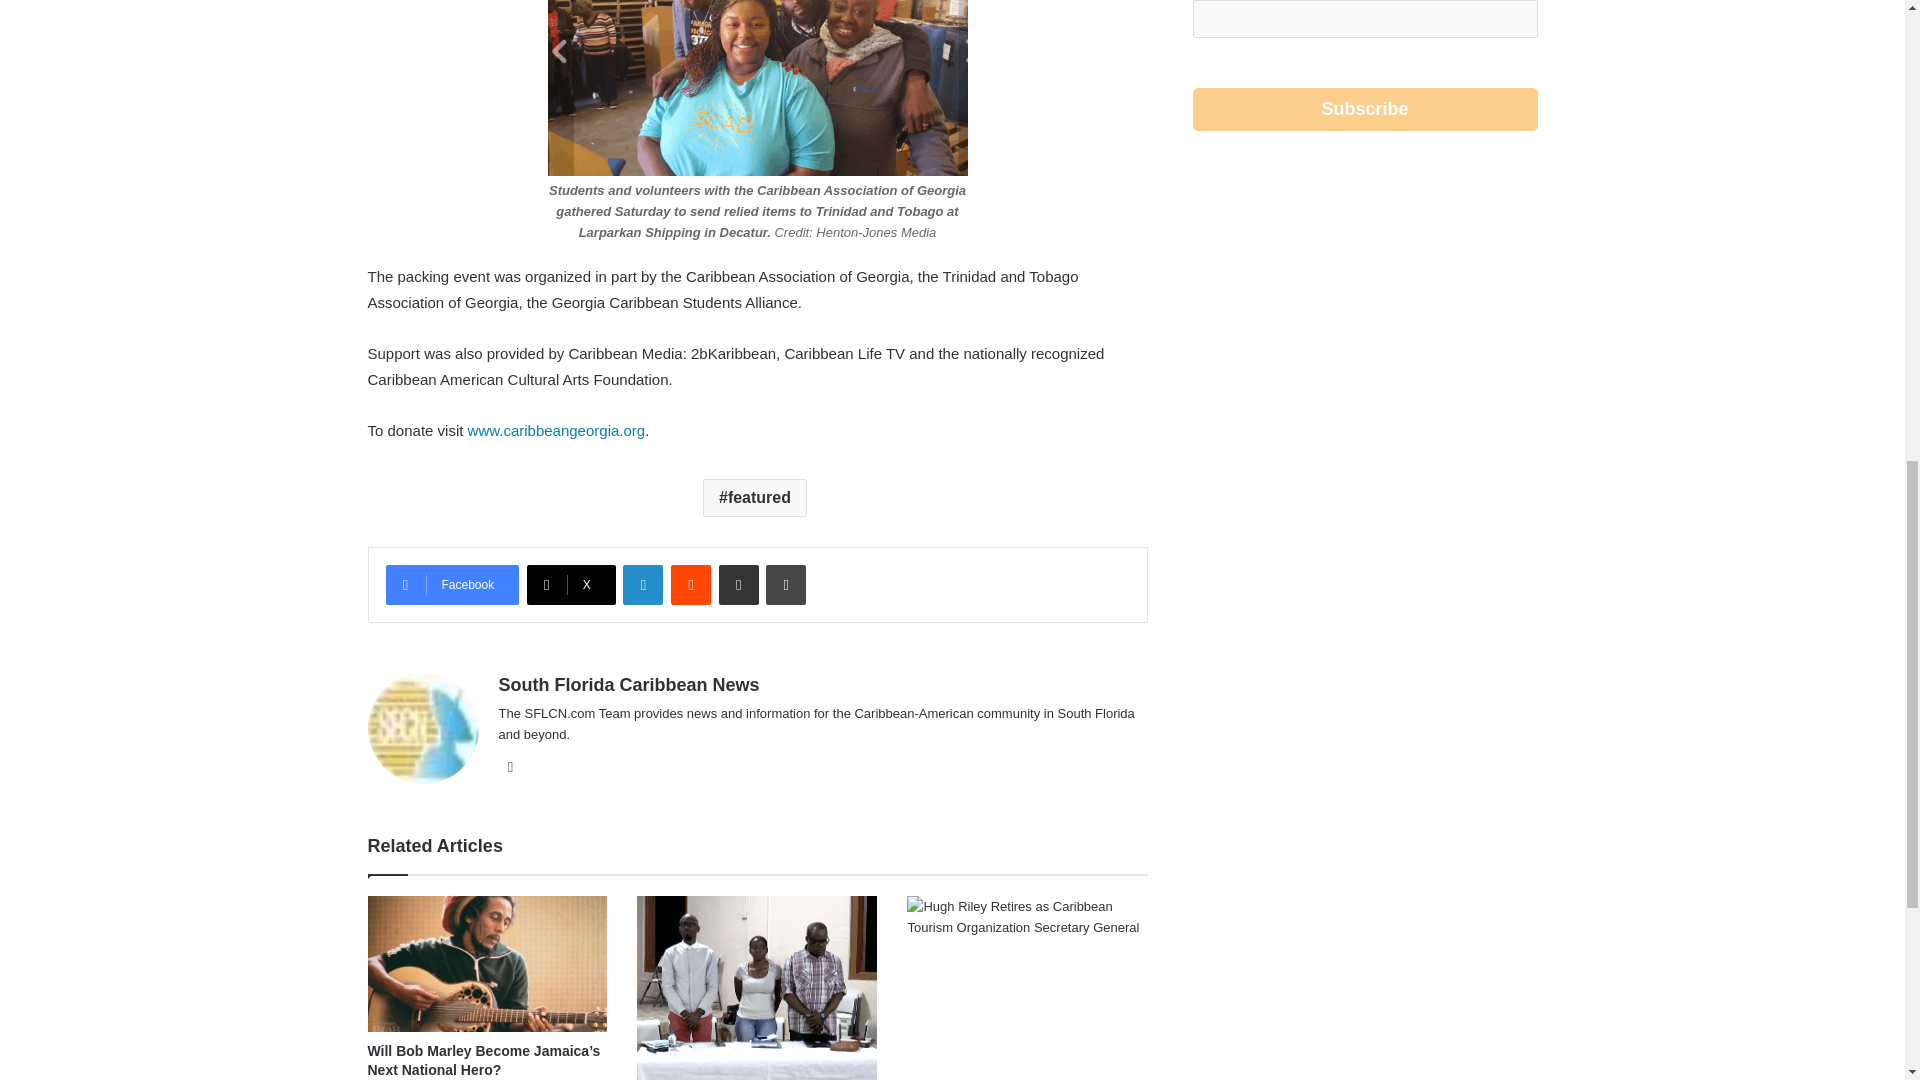 This screenshot has height=1080, width=1920. I want to click on Share via Email, so click(738, 584).